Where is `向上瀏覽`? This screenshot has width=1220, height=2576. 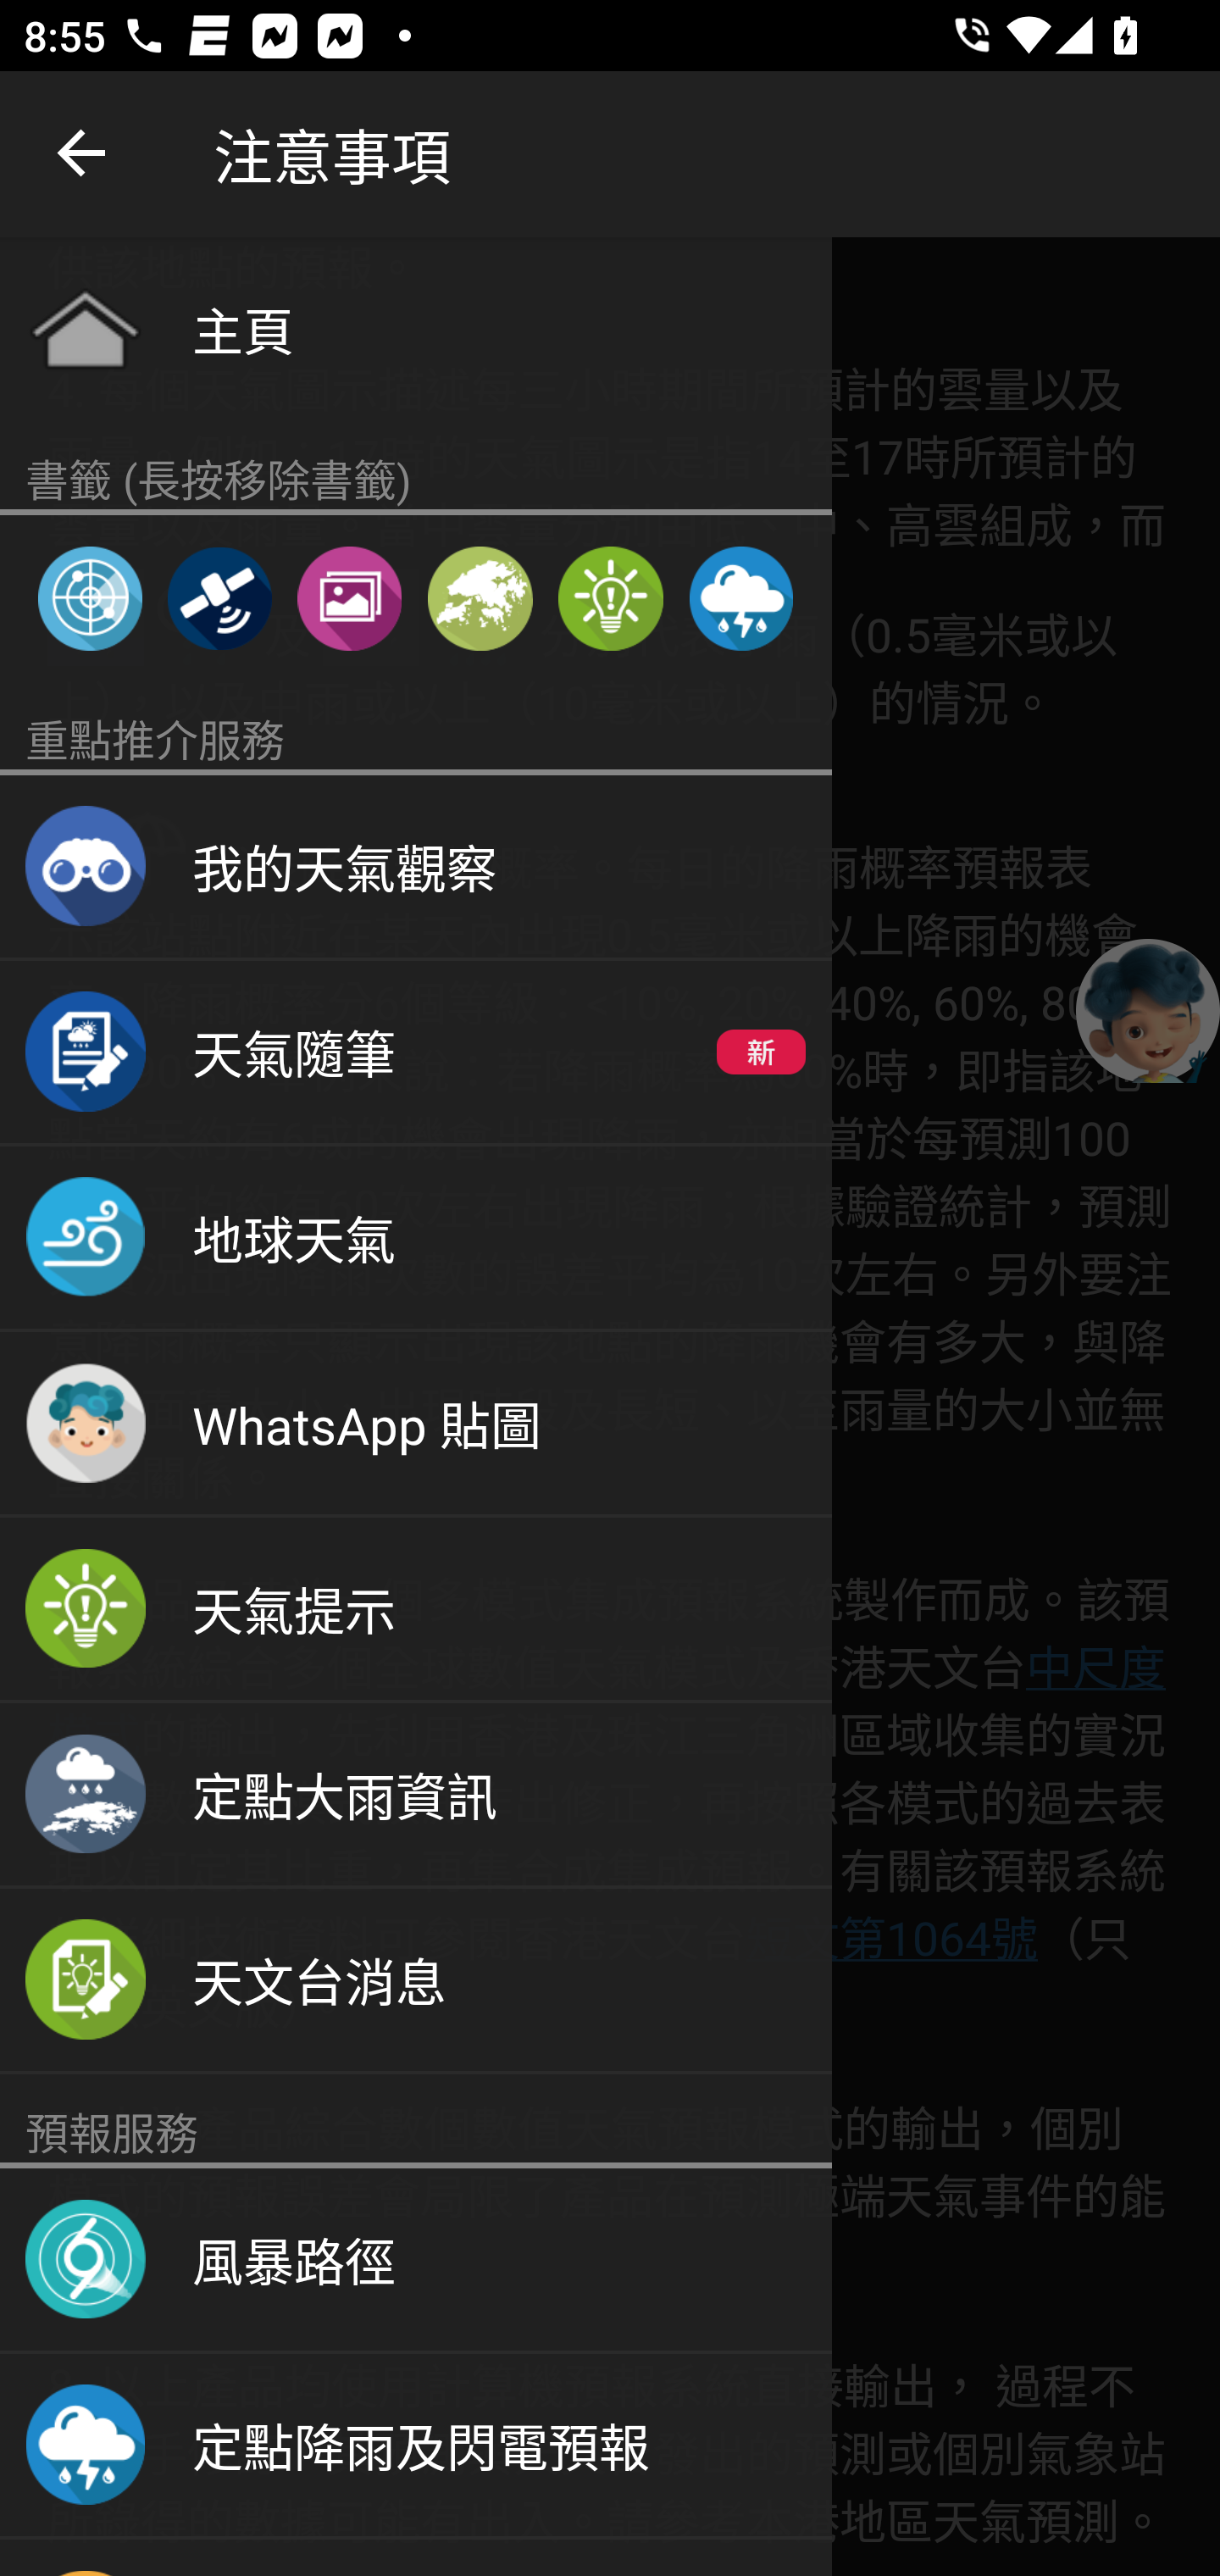
向上瀏覽 is located at coordinates (83, 154).